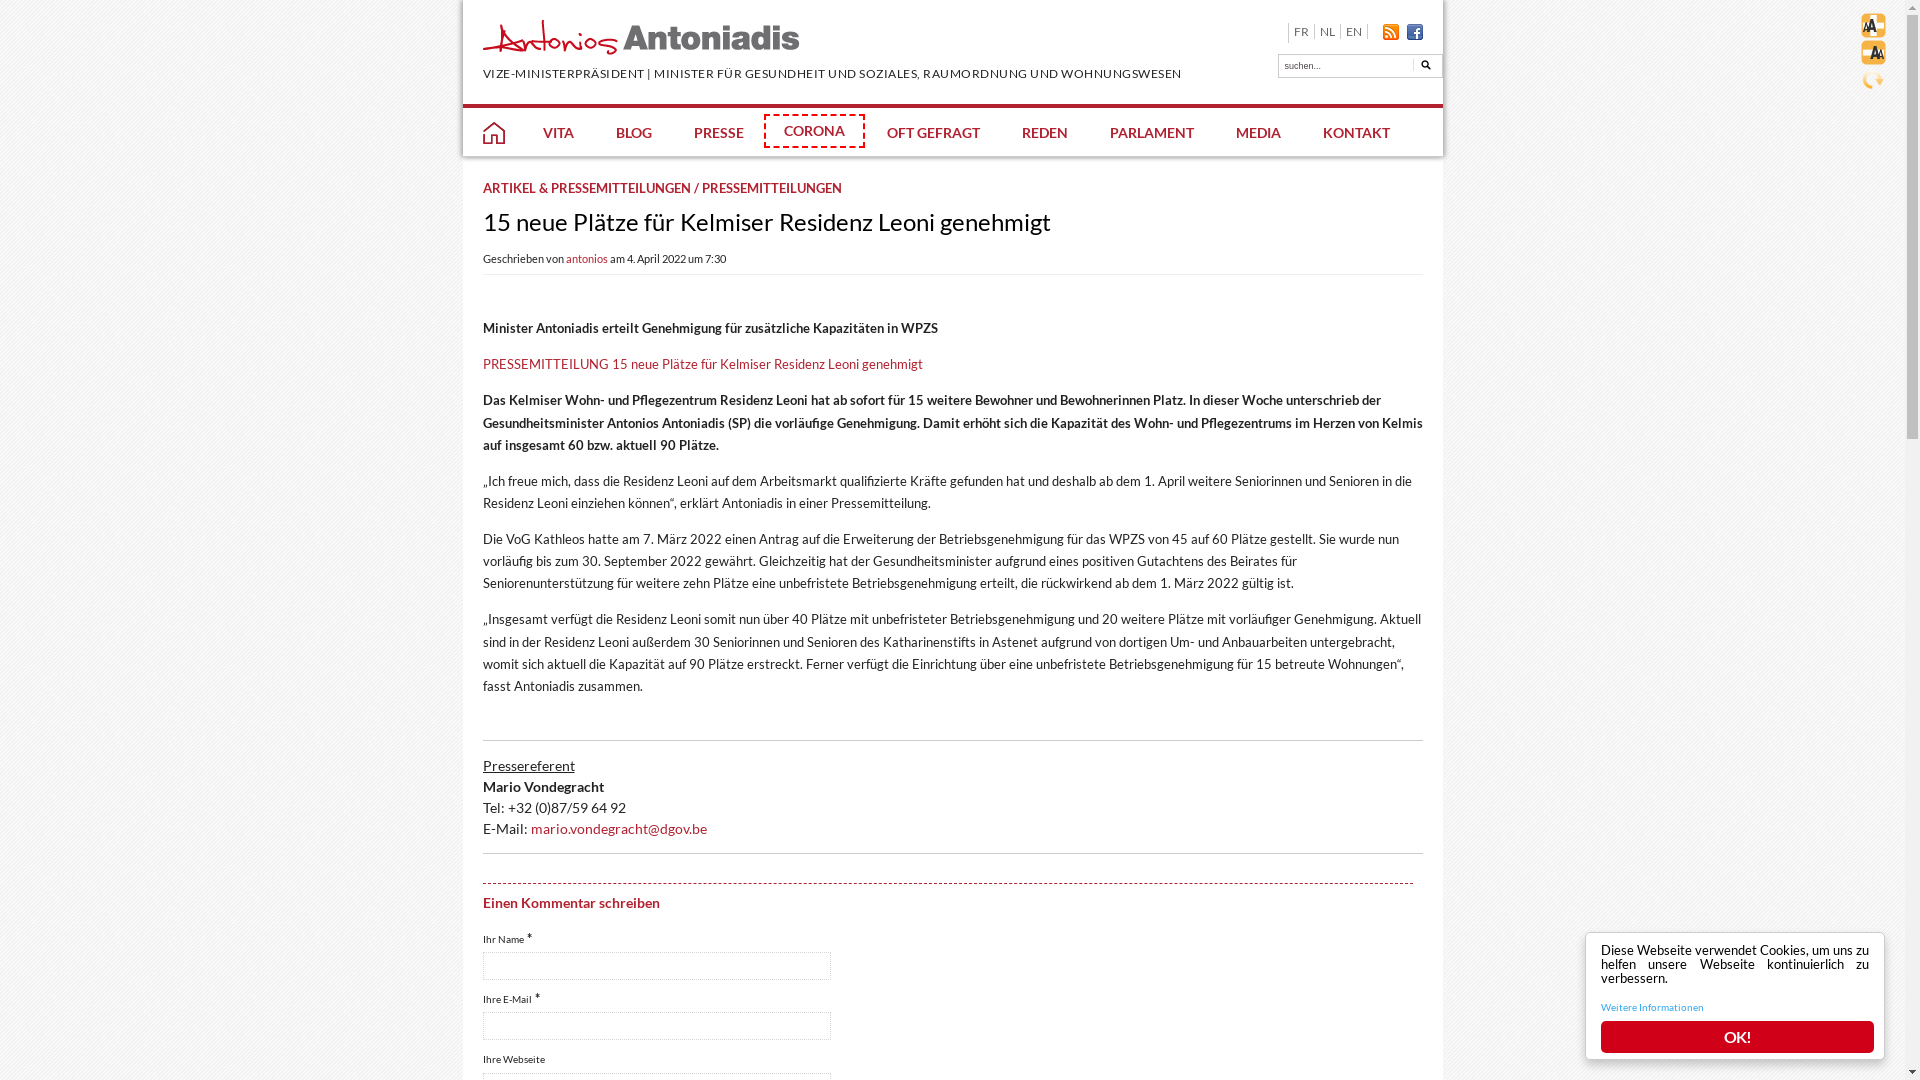 This screenshot has width=1920, height=1080. What do you see at coordinates (814, 131) in the screenshot?
I see `CORONA` at bounding box center [814, 131].